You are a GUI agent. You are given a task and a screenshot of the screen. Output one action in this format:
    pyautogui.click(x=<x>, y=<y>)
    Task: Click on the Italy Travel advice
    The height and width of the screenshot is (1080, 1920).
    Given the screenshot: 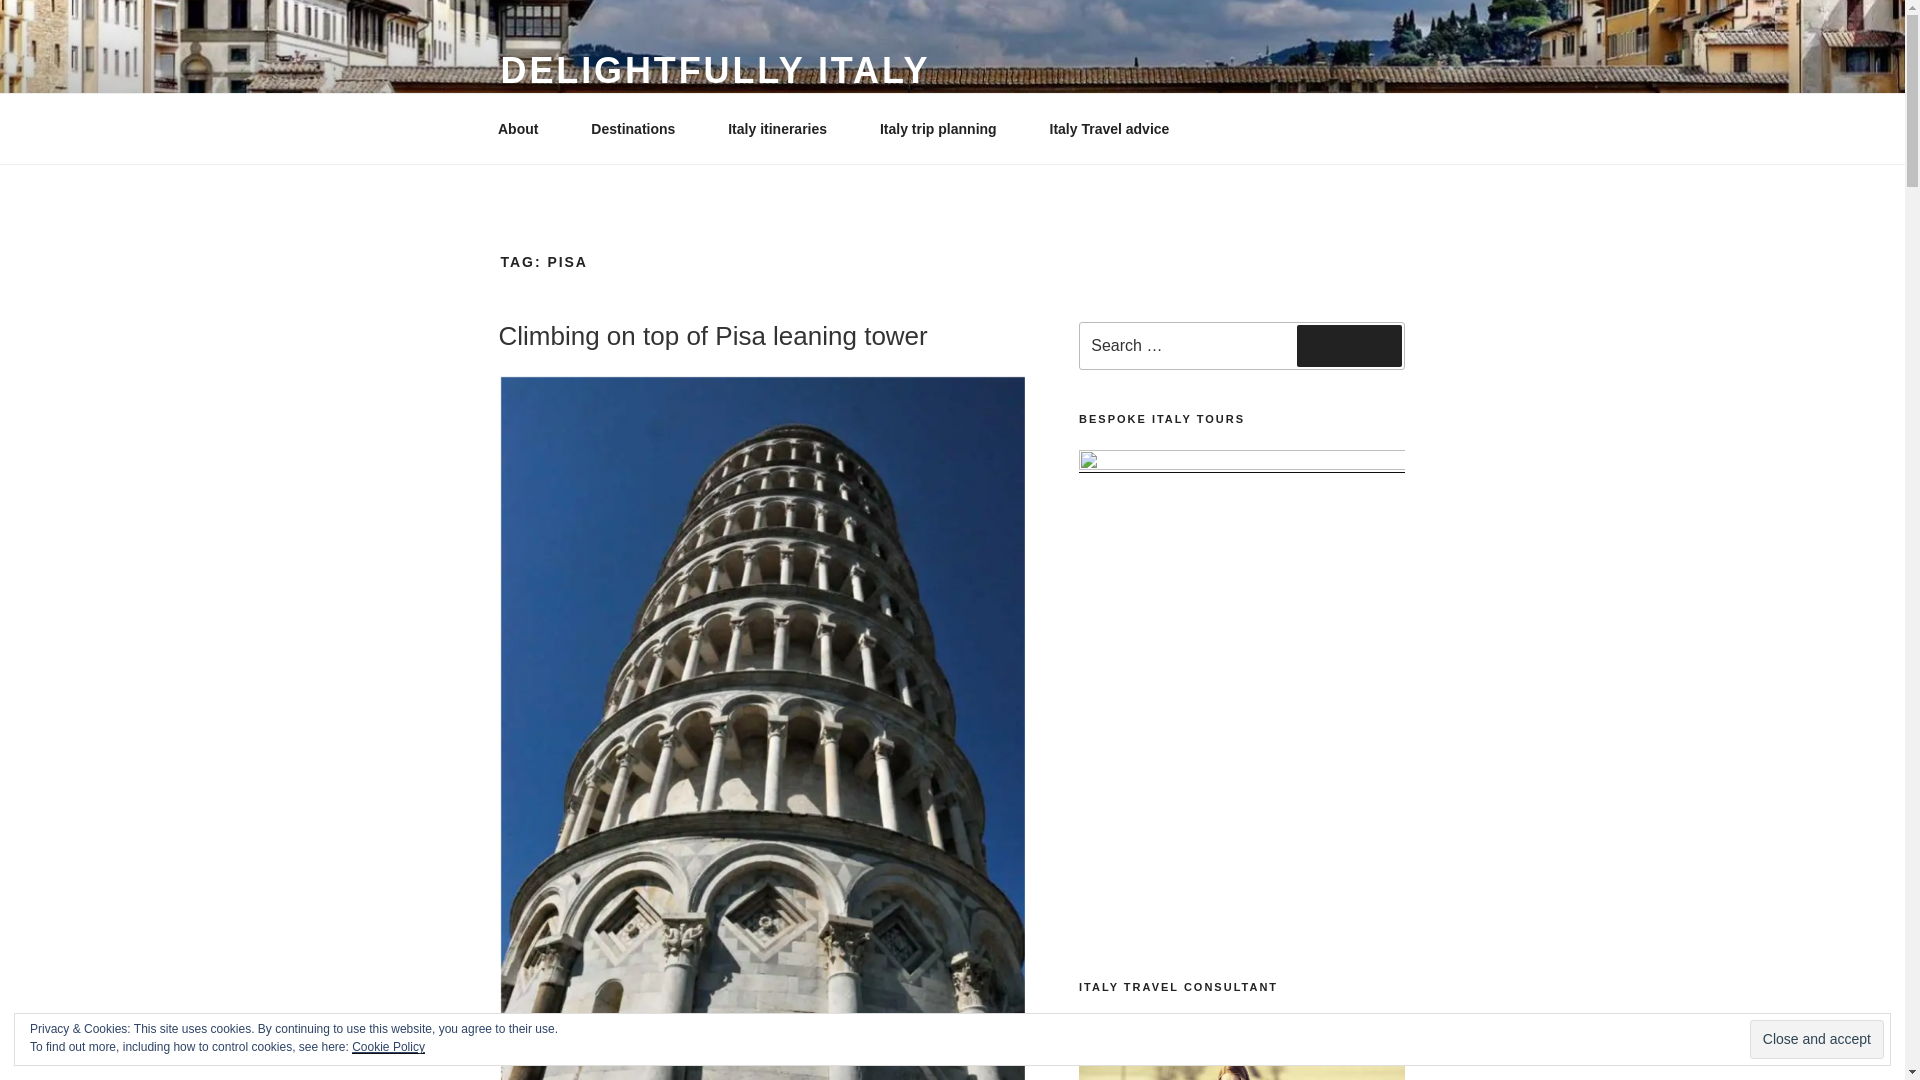 What is the action you would take?
    pyautogui.click(x=1109, y=128)
    